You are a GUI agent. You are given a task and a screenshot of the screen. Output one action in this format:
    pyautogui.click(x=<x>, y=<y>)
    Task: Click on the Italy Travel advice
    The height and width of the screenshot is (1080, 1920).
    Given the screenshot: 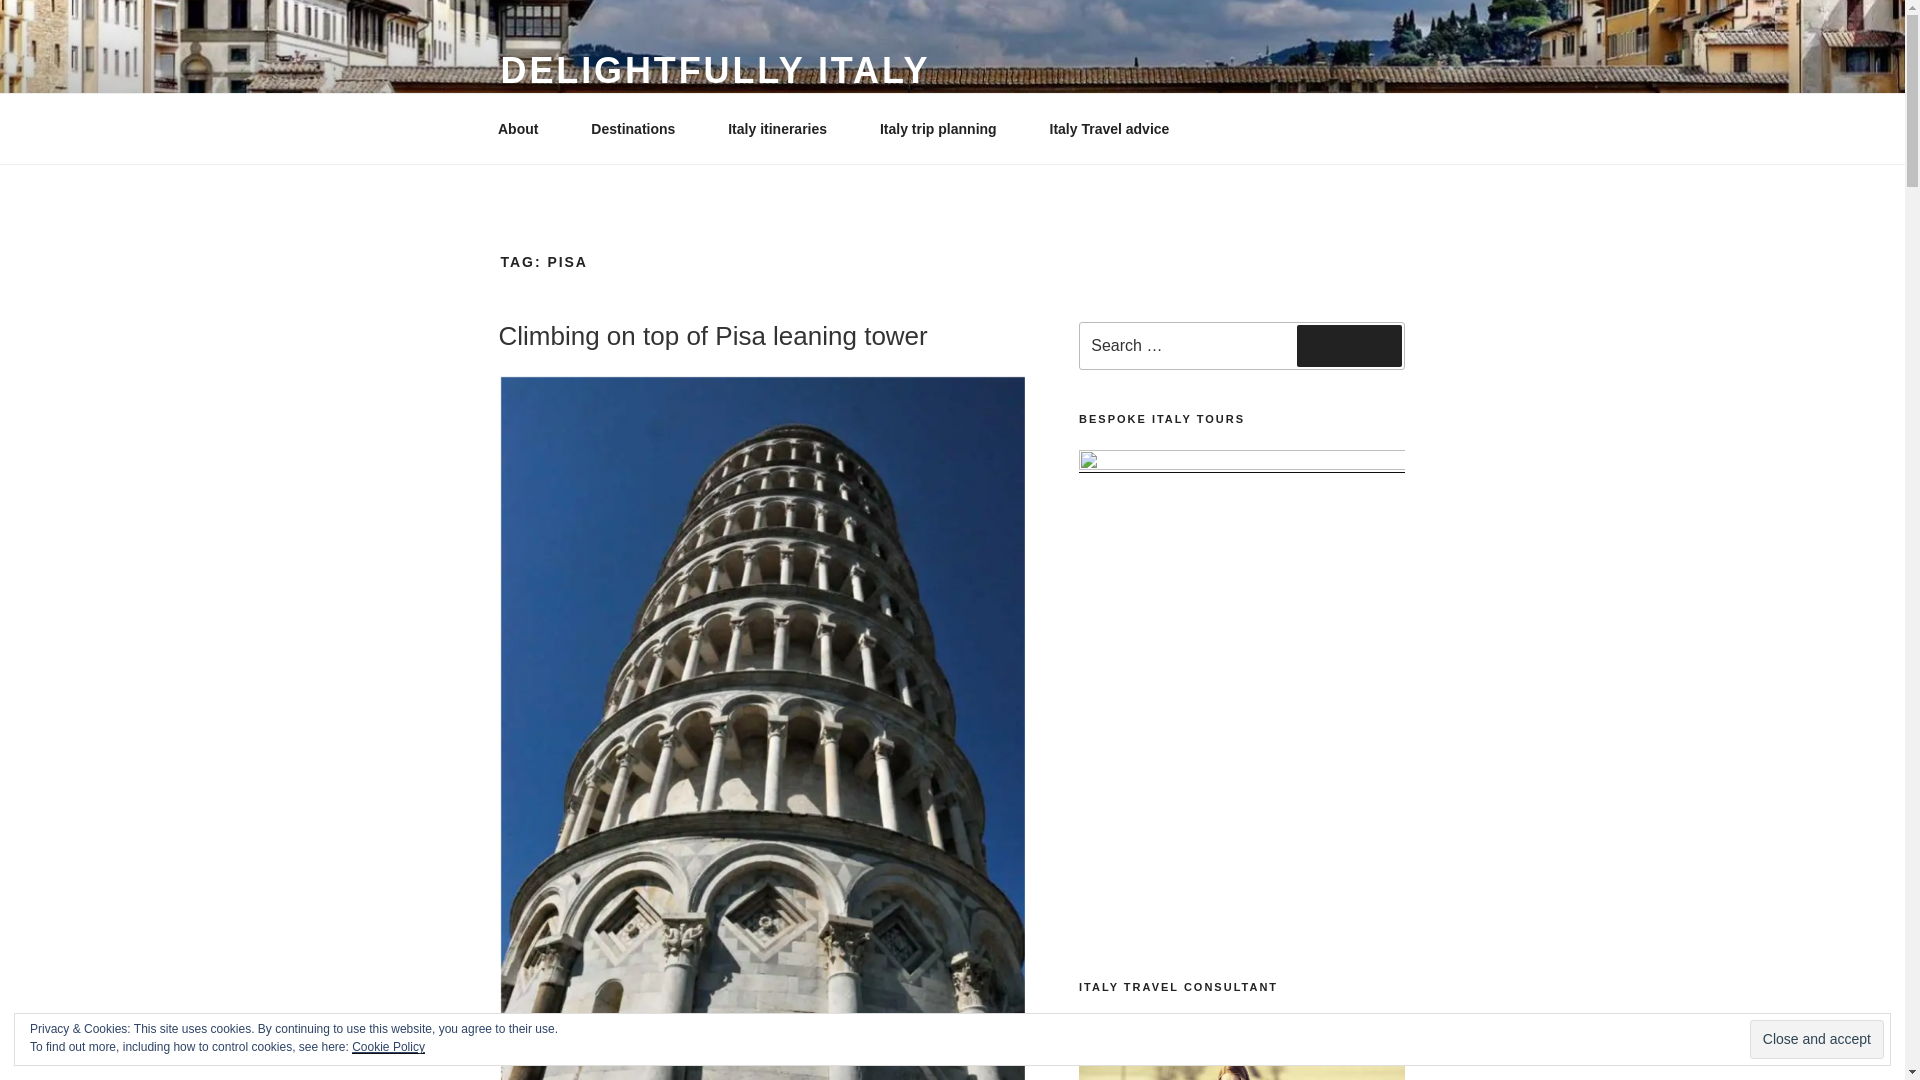 What is the action you would take?
    pyautogui.click(x=1109, y=128)
    